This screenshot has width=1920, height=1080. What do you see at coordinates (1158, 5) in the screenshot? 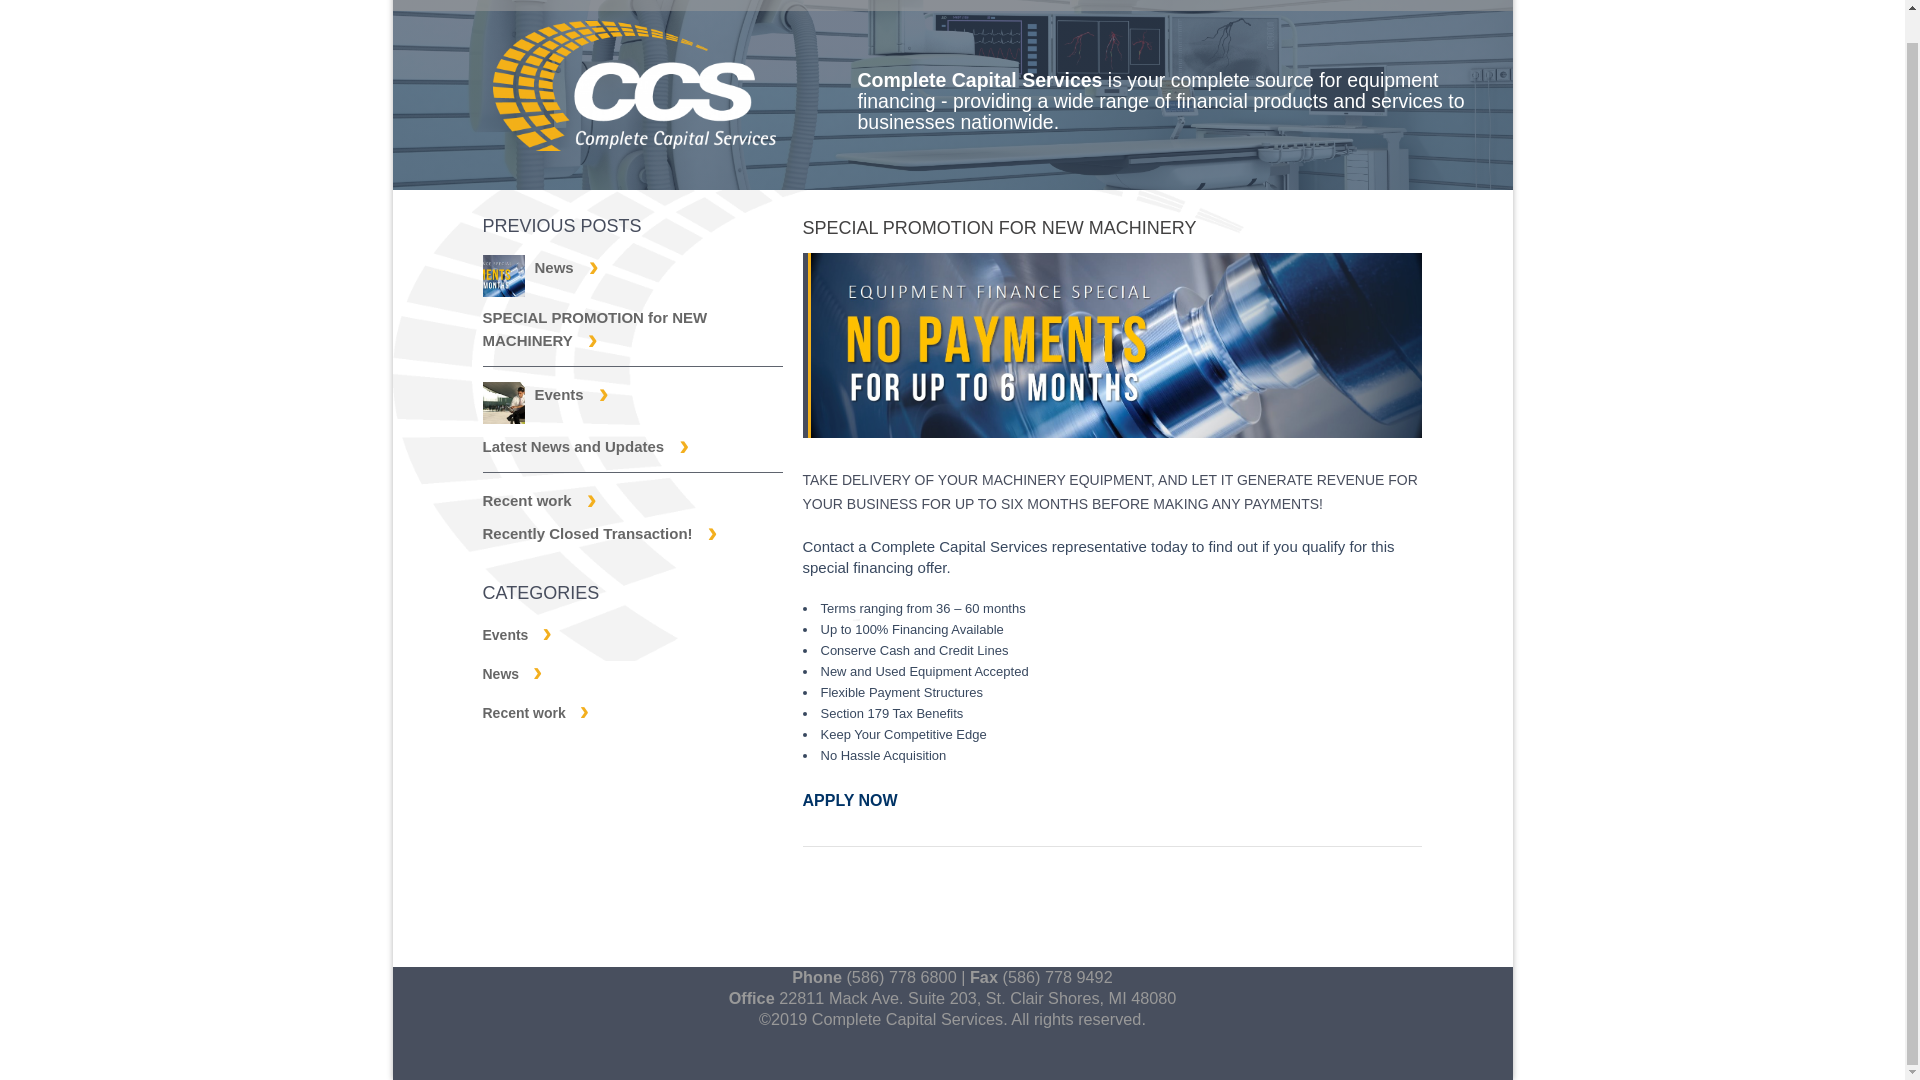
I see `APPLY` at bounding box center [1158, 5].